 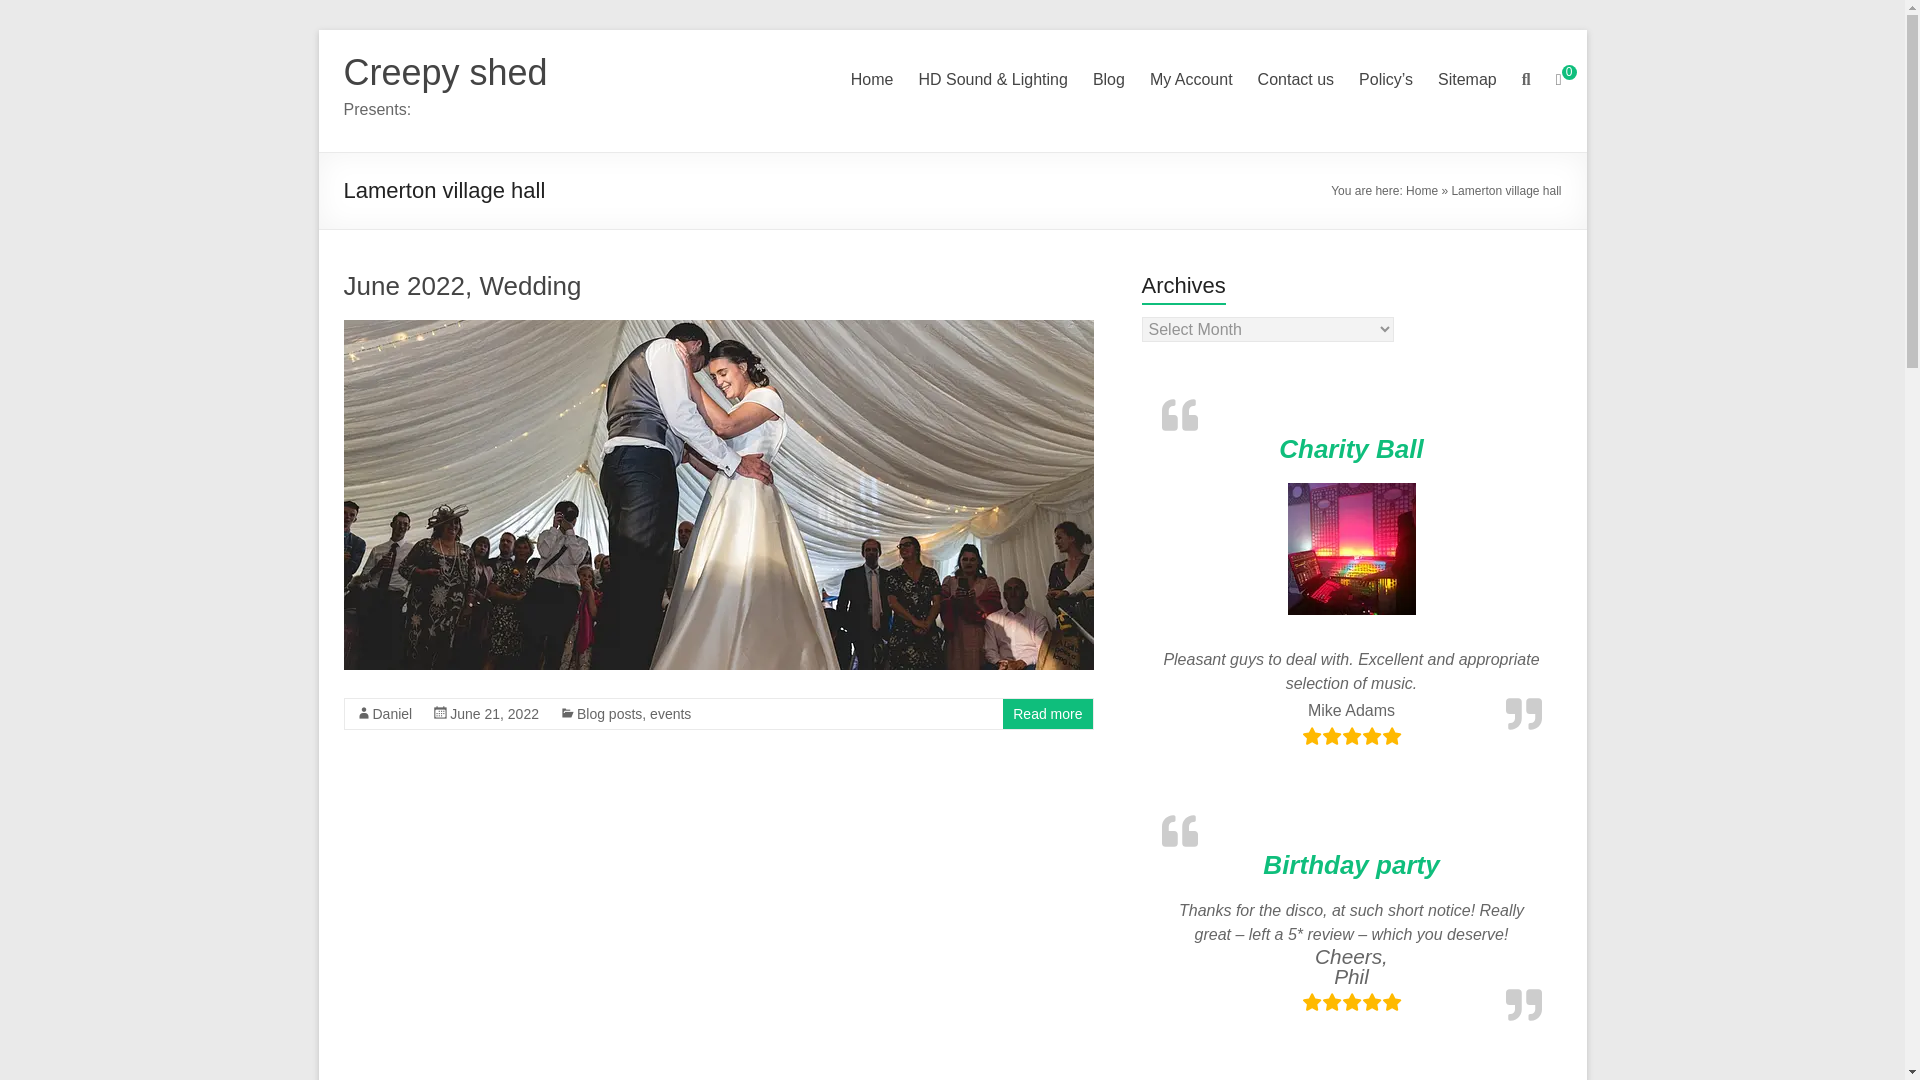 What do you see at coordinates (1296, 80) in the screenshot?
I see `Contact us` at bounding box center [1296, 80].